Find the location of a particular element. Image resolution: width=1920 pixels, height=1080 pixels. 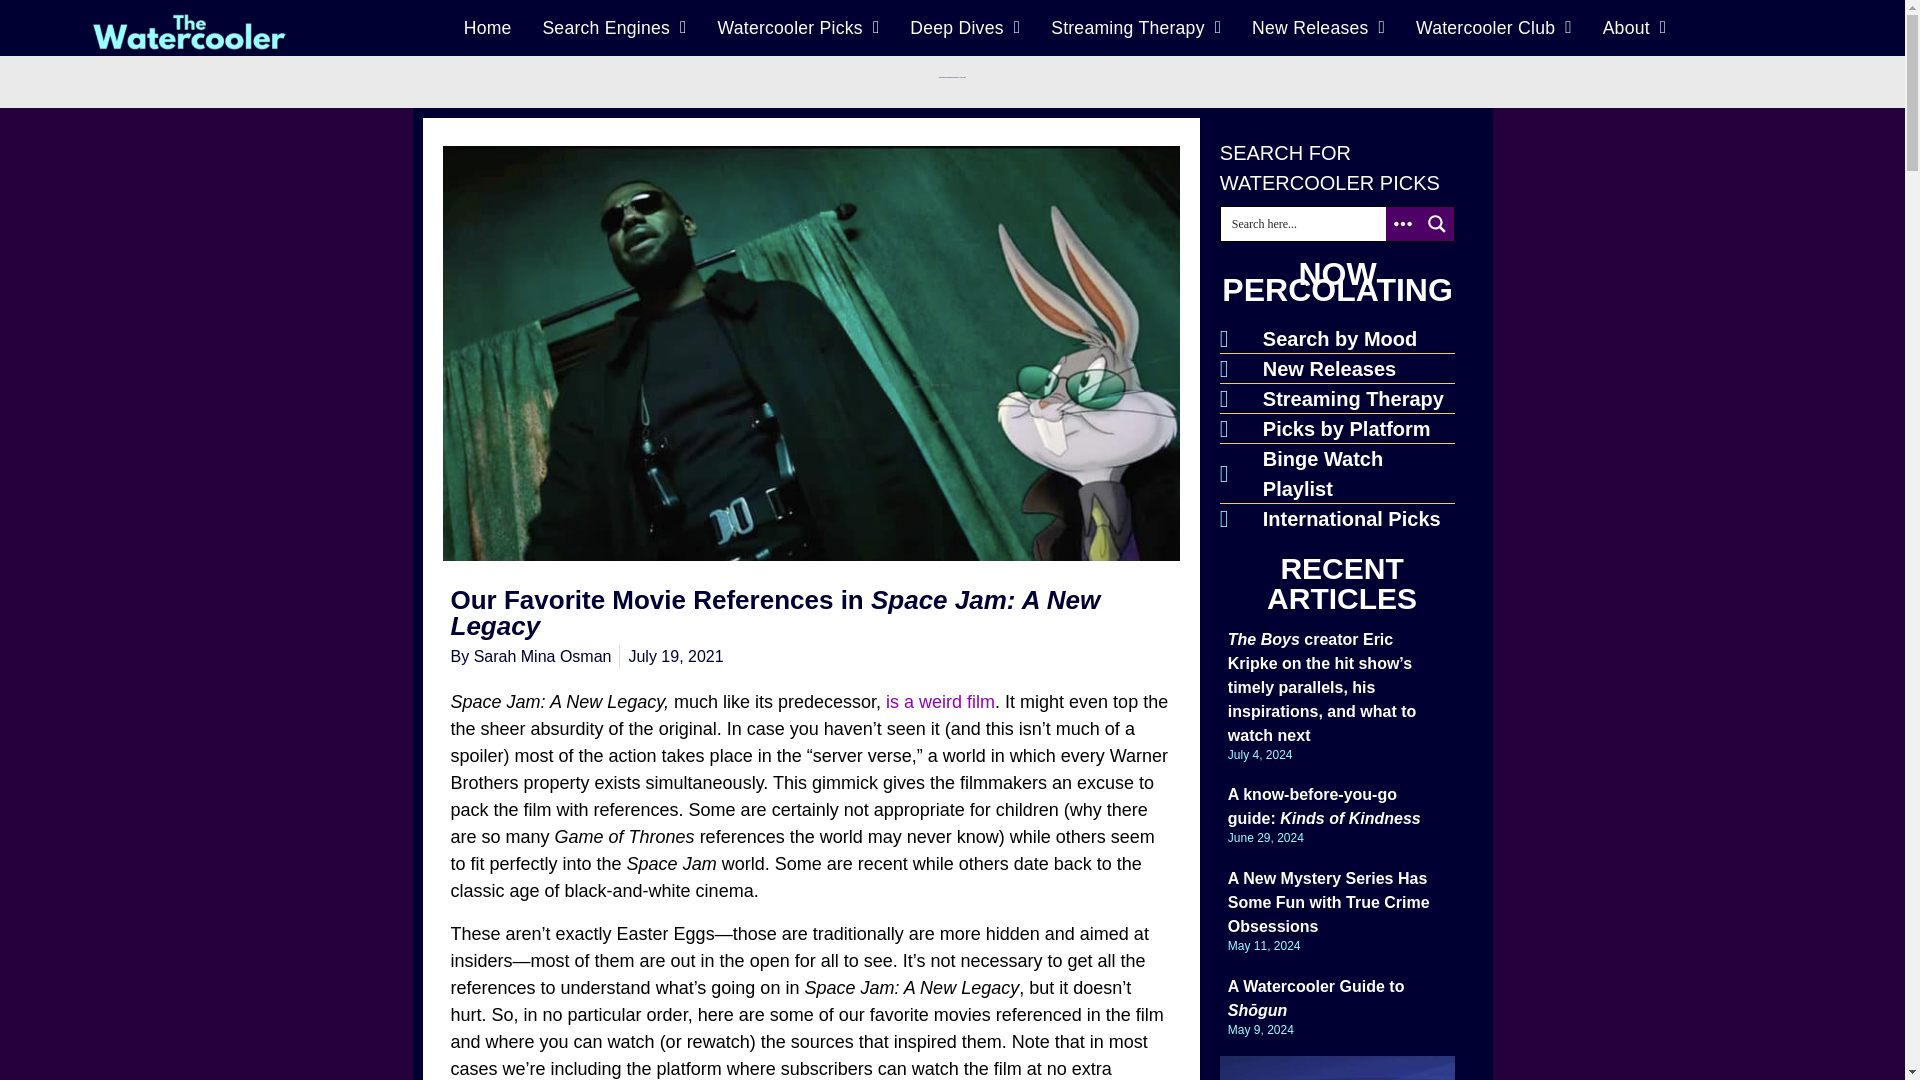

Home is located at coordinates (486, 28).